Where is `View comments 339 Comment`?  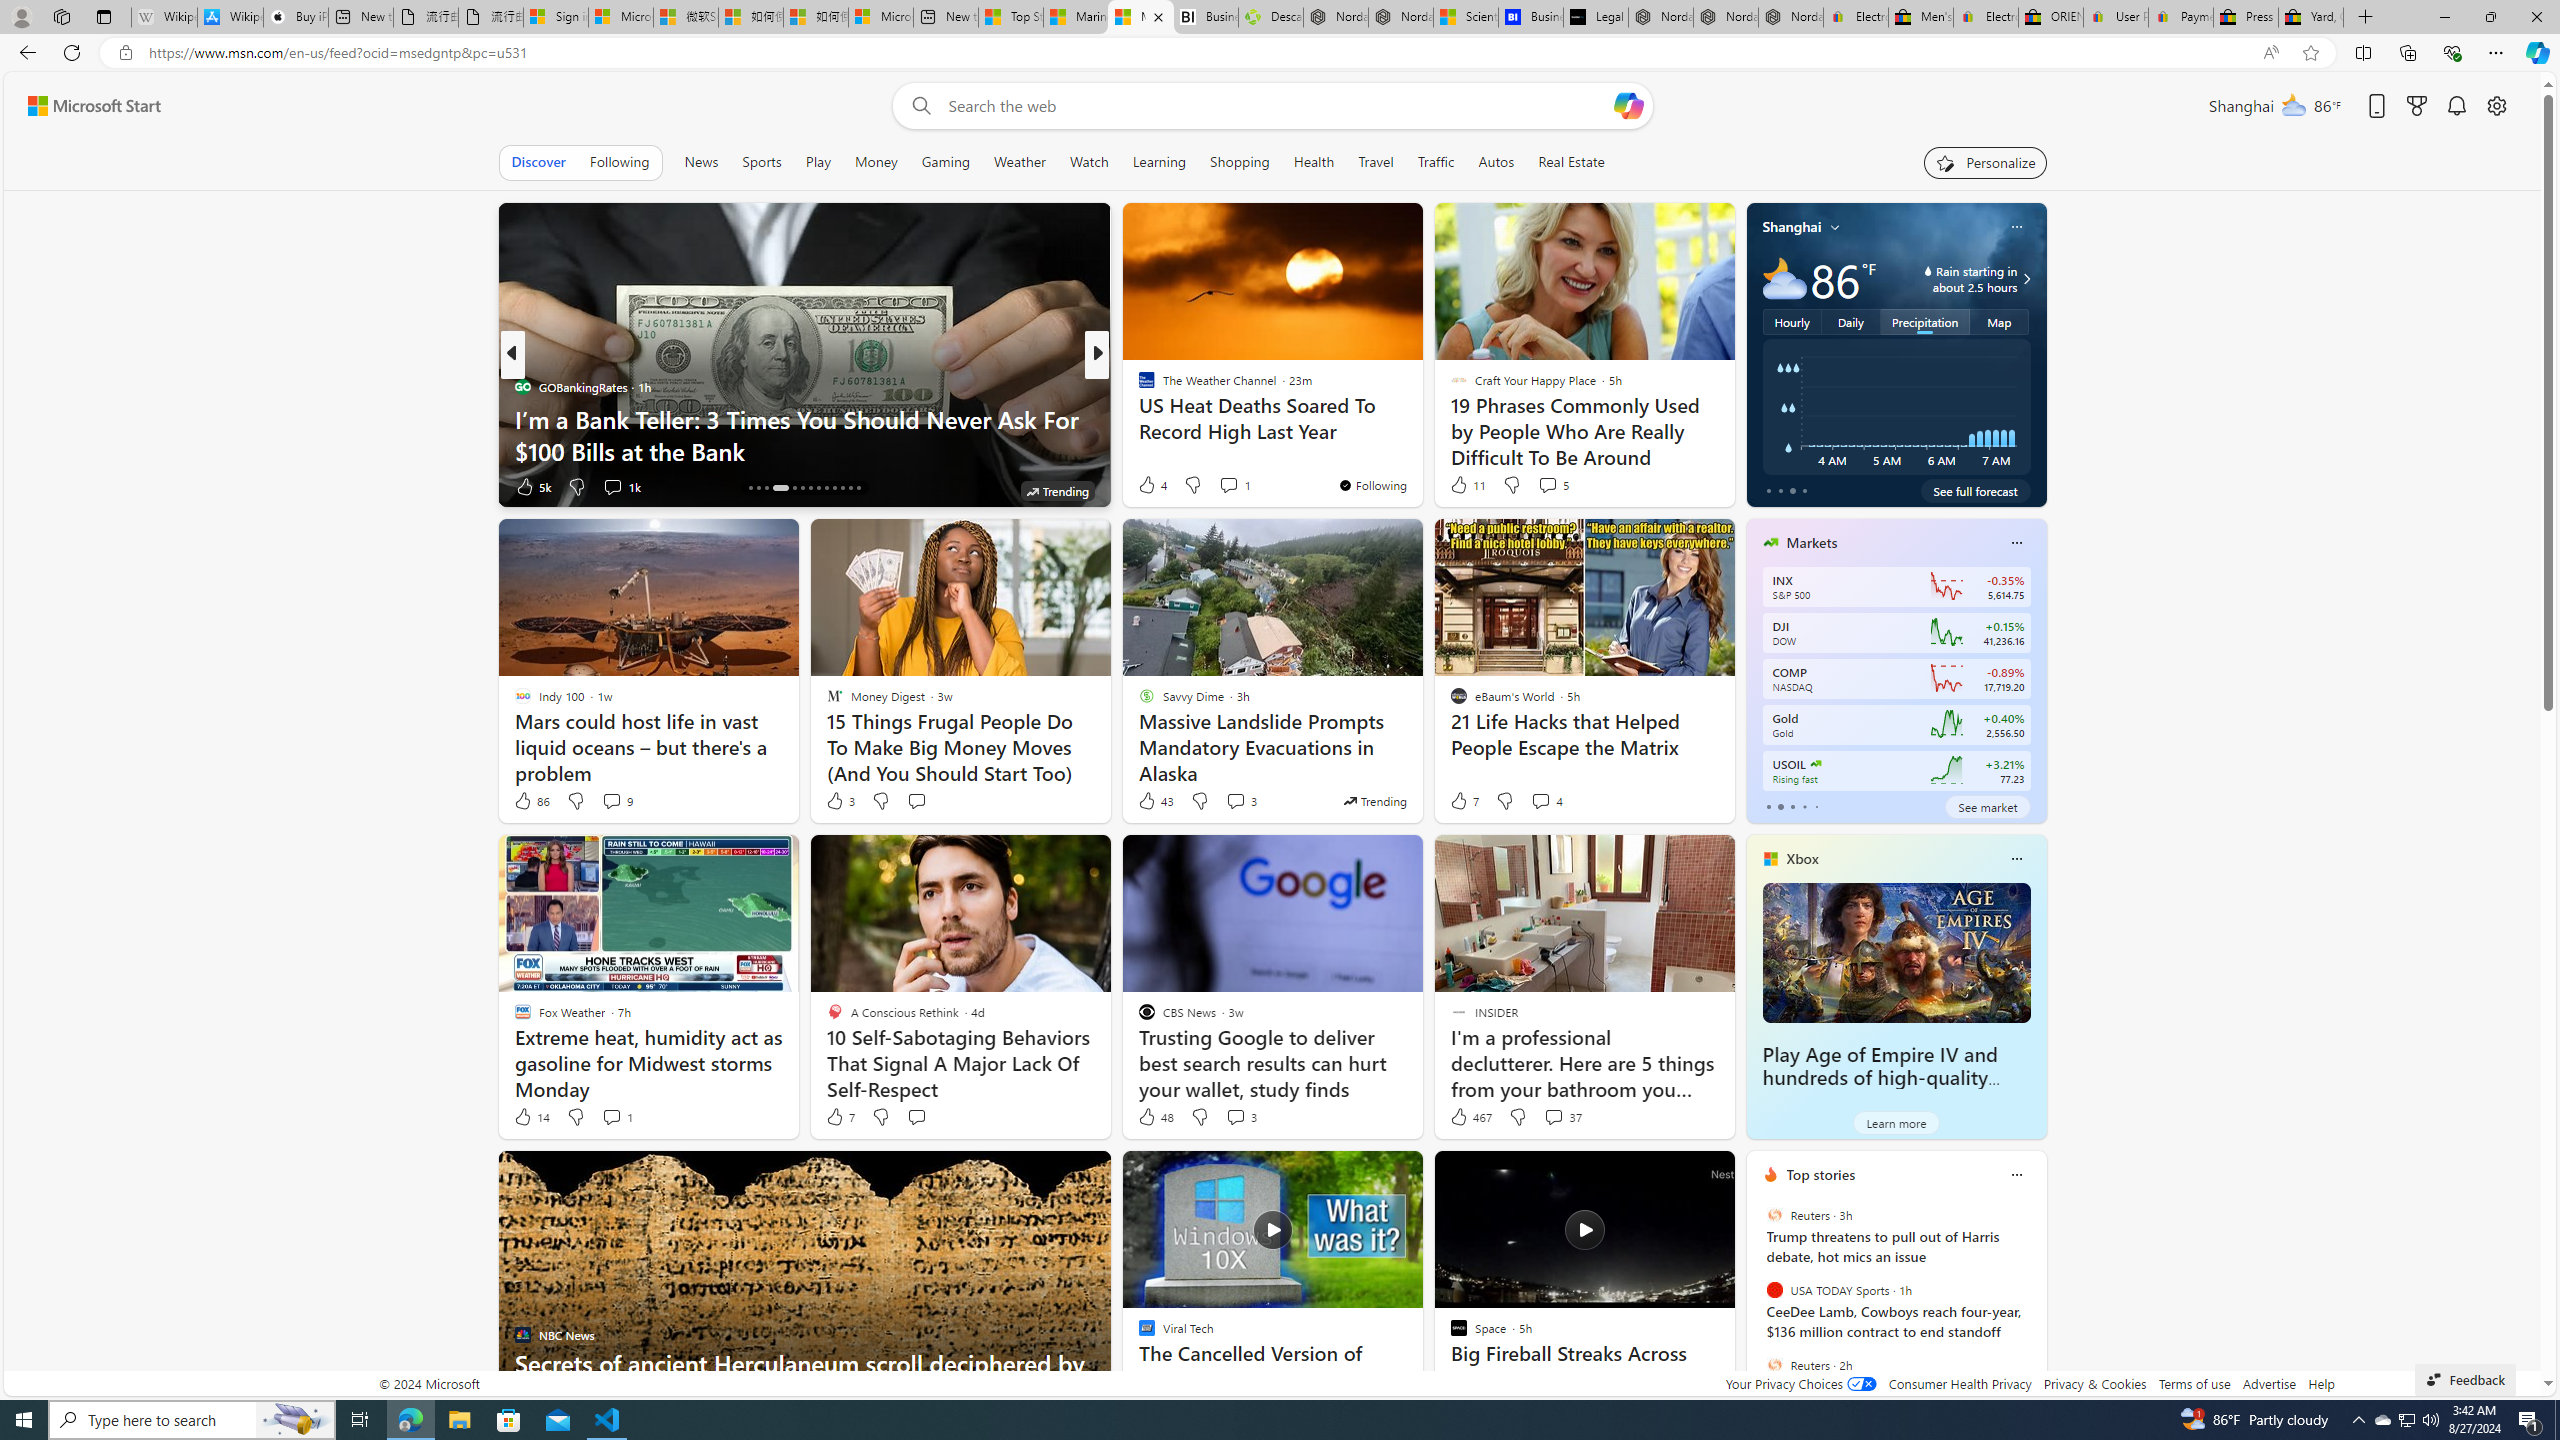 View comments 339 Comment is located at coordinates (1236, 486).